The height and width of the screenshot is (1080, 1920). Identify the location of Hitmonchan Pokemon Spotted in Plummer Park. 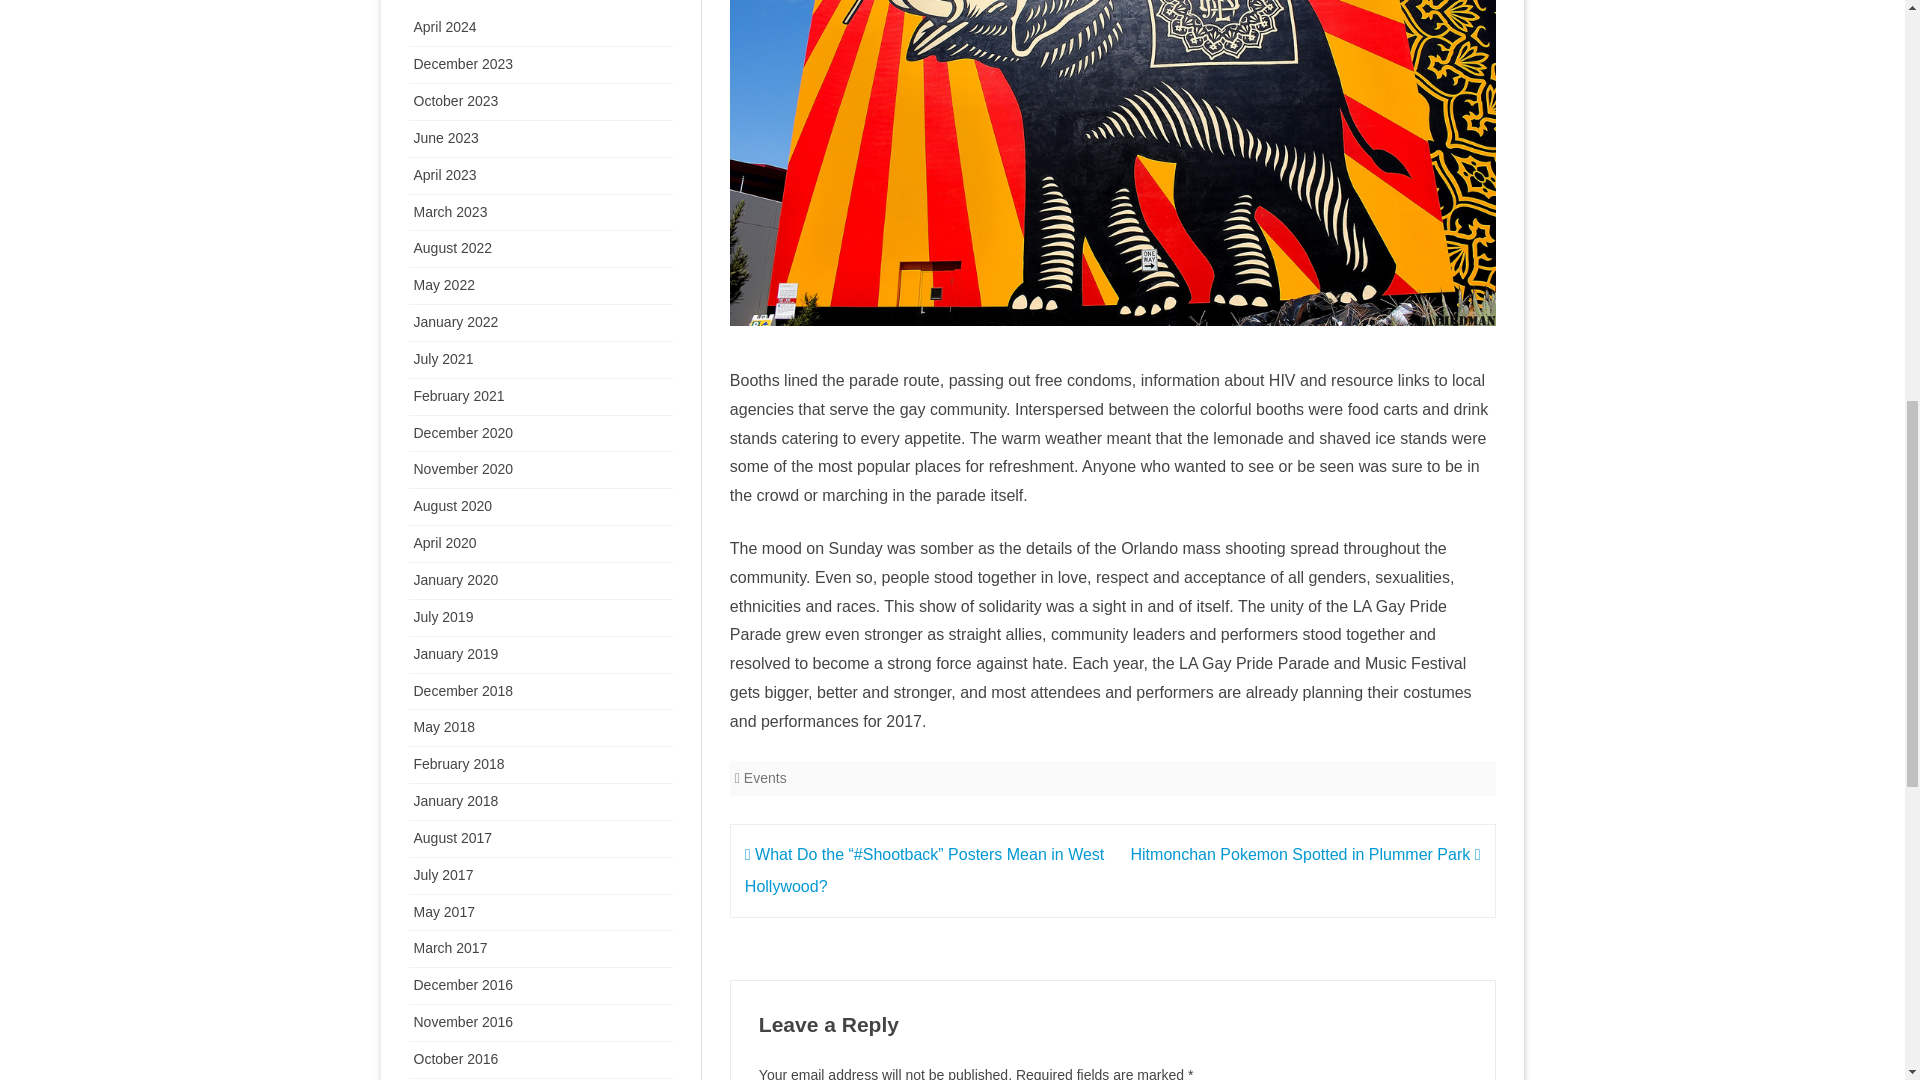
(1305, 854).